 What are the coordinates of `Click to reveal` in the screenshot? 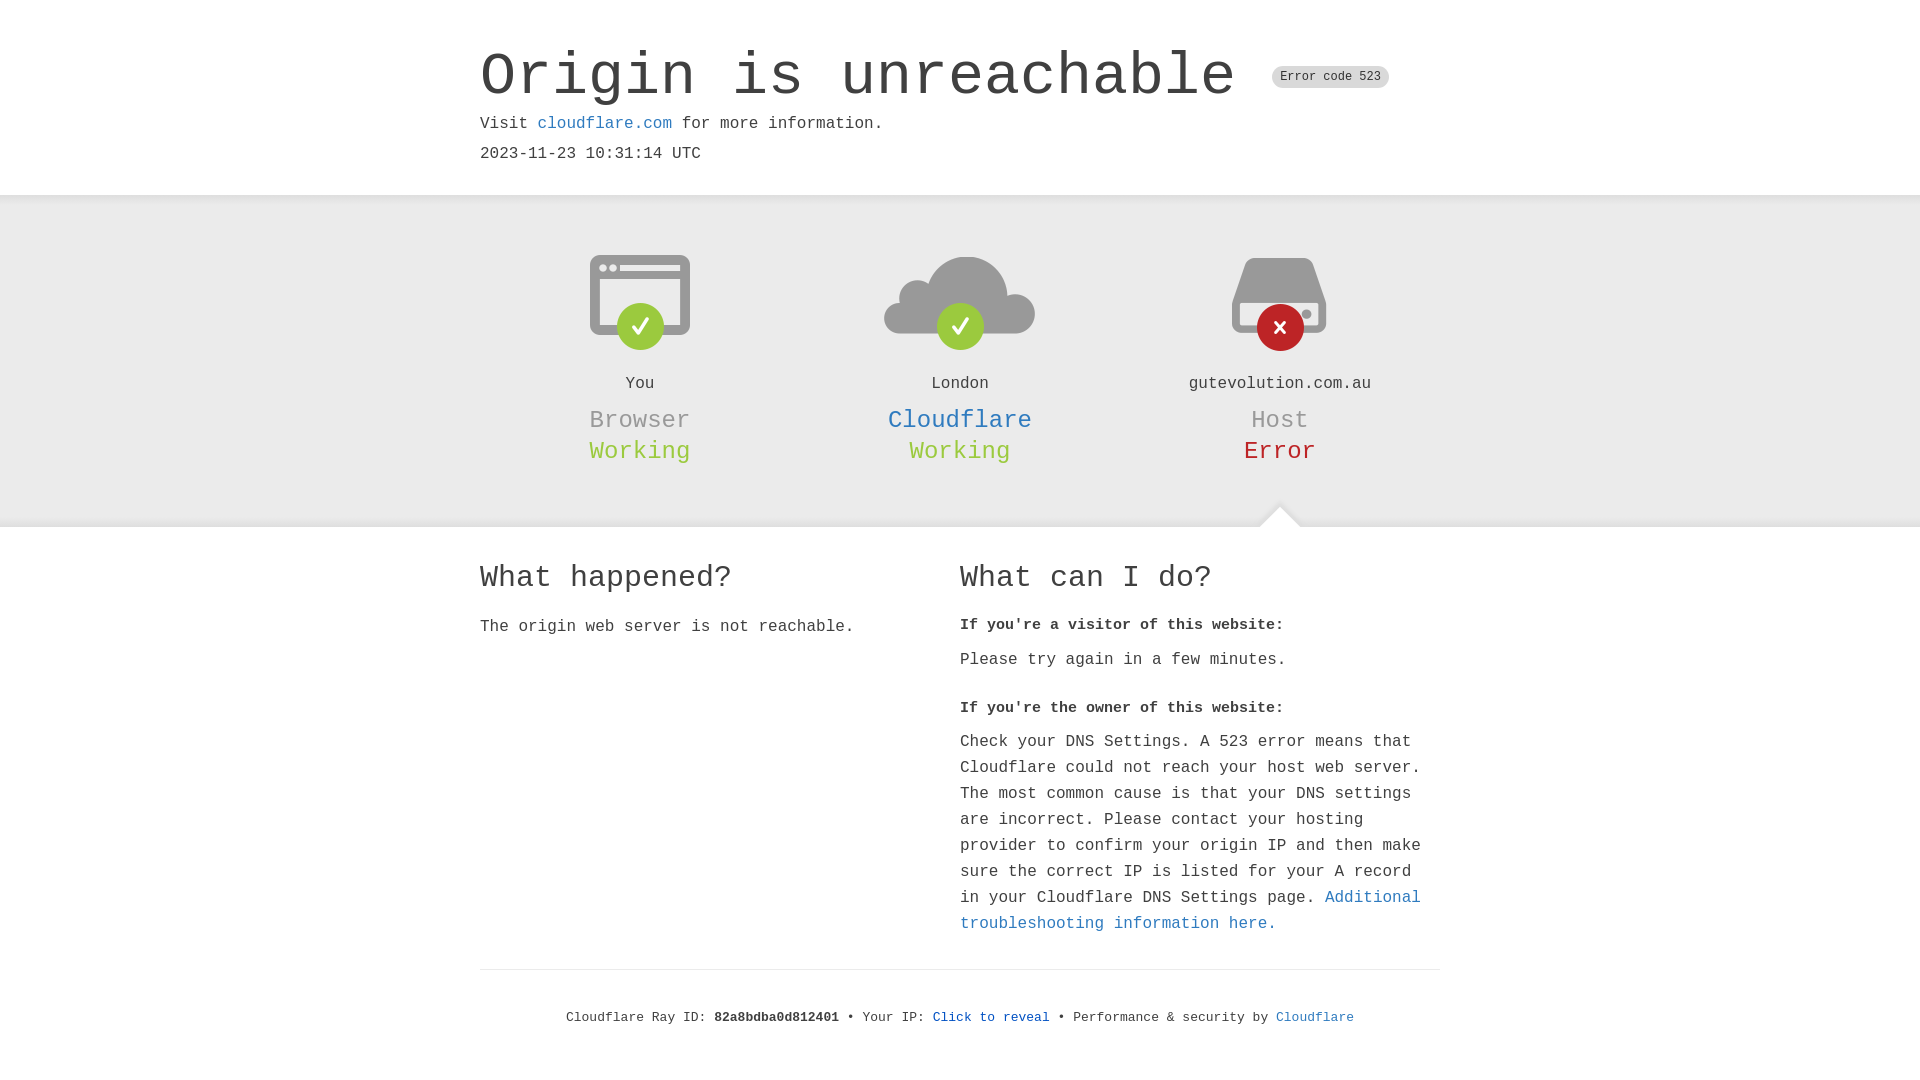 It's located at (992, 1018).